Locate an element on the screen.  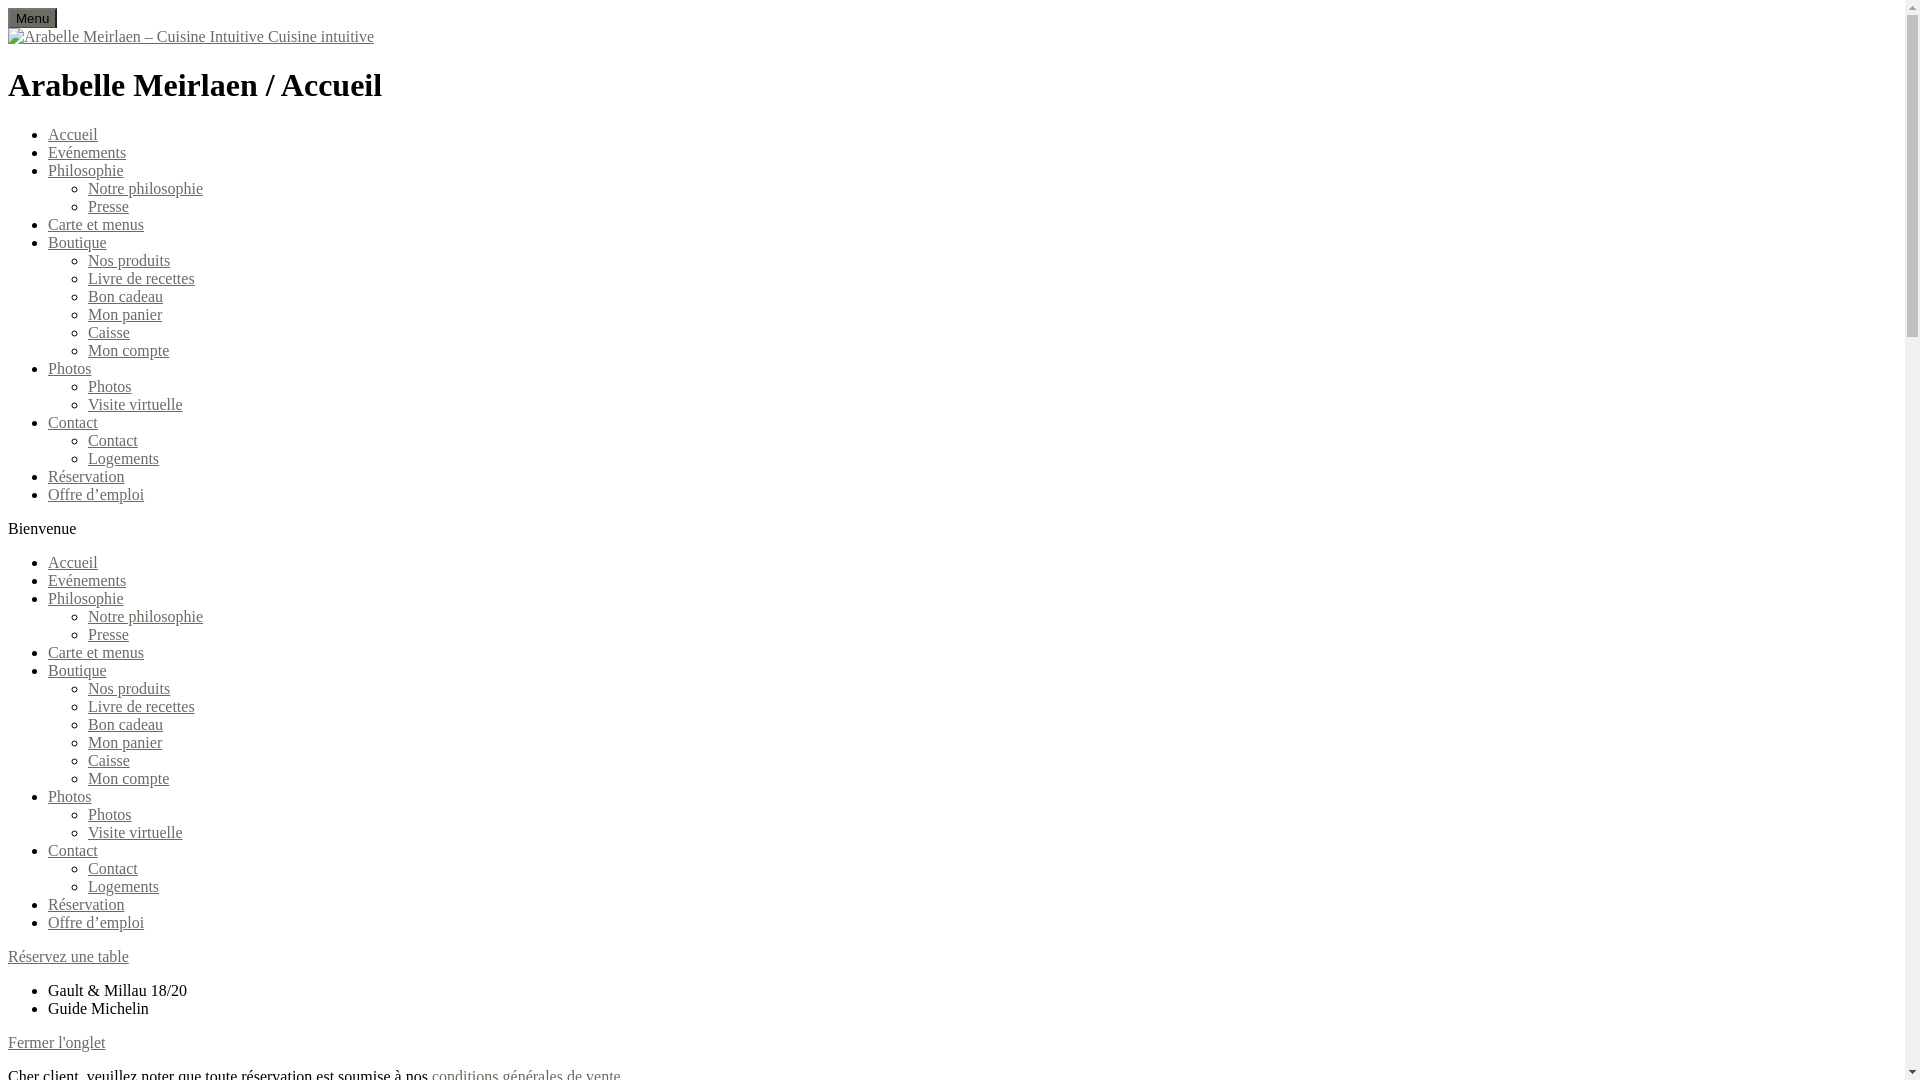
Notre philosophie is located at coordinates (146, 188).